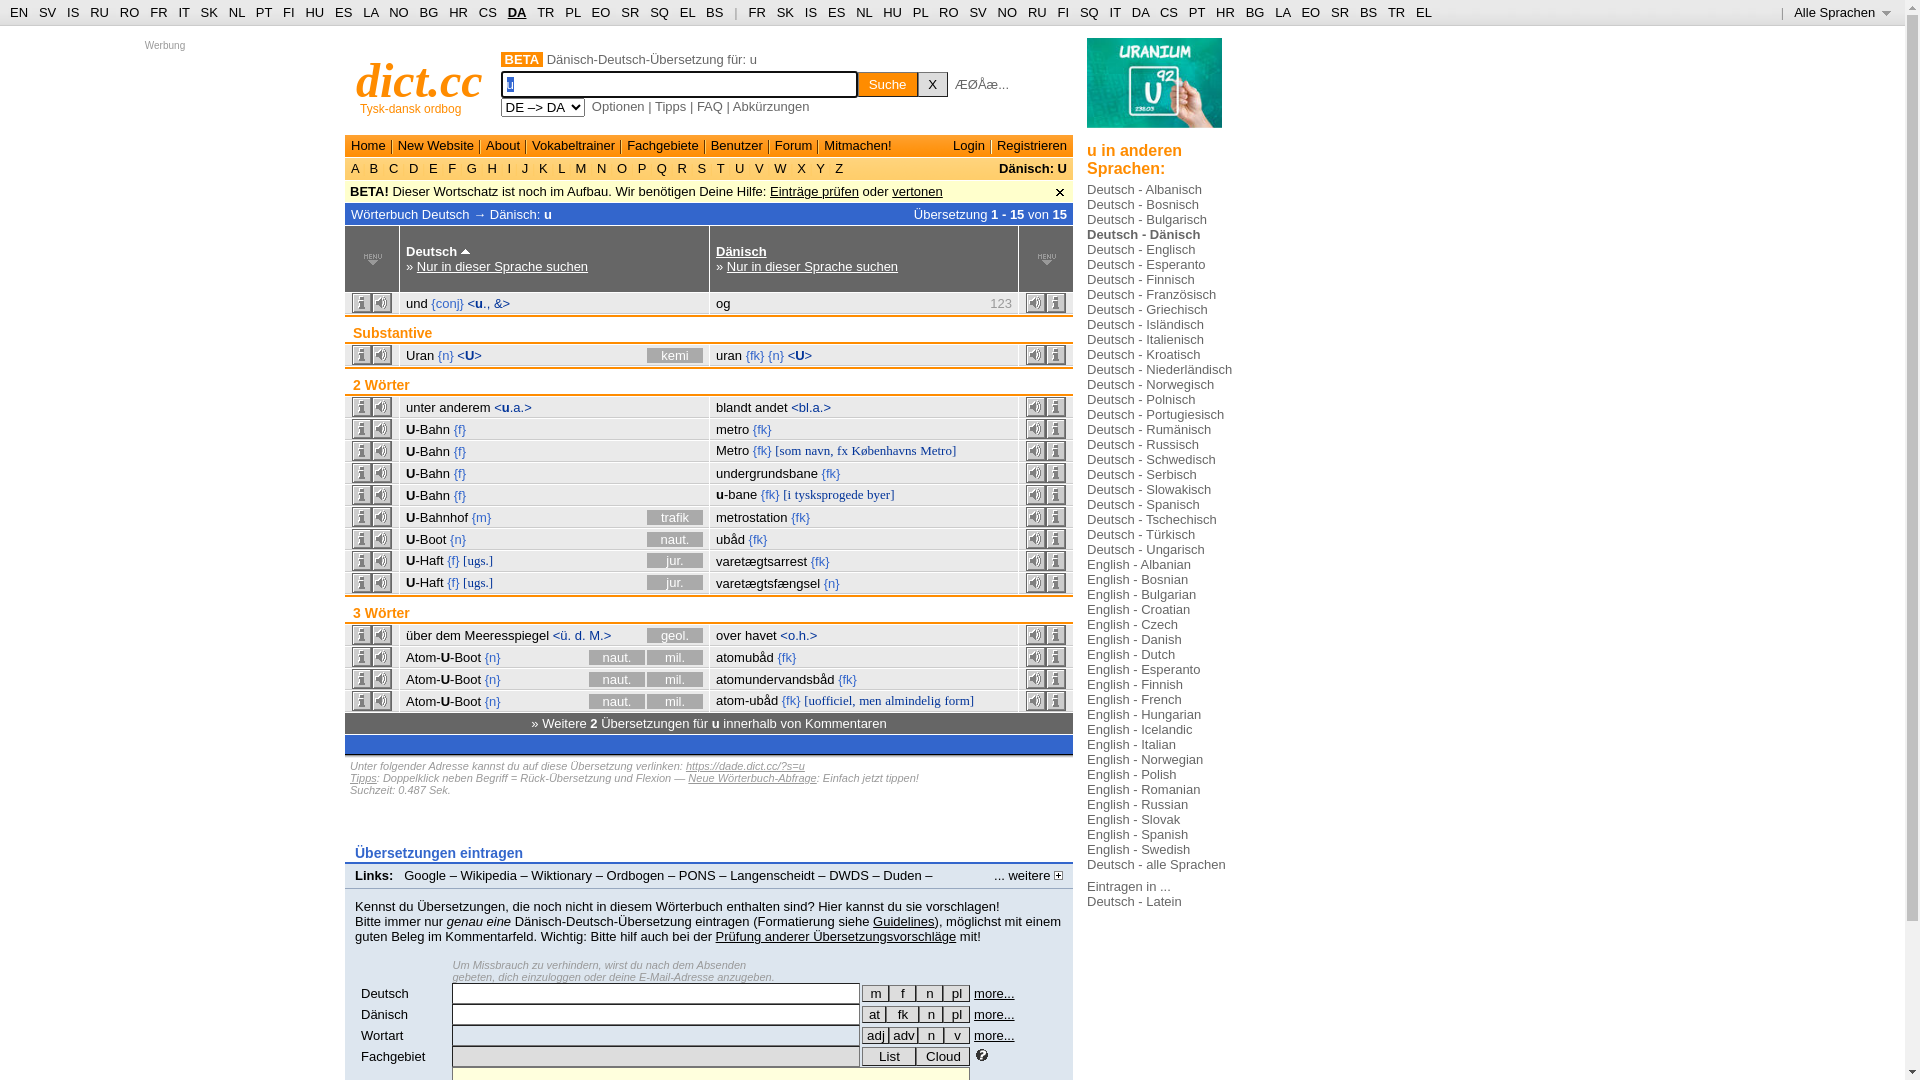  I want to click on at, so click(874, 1014).